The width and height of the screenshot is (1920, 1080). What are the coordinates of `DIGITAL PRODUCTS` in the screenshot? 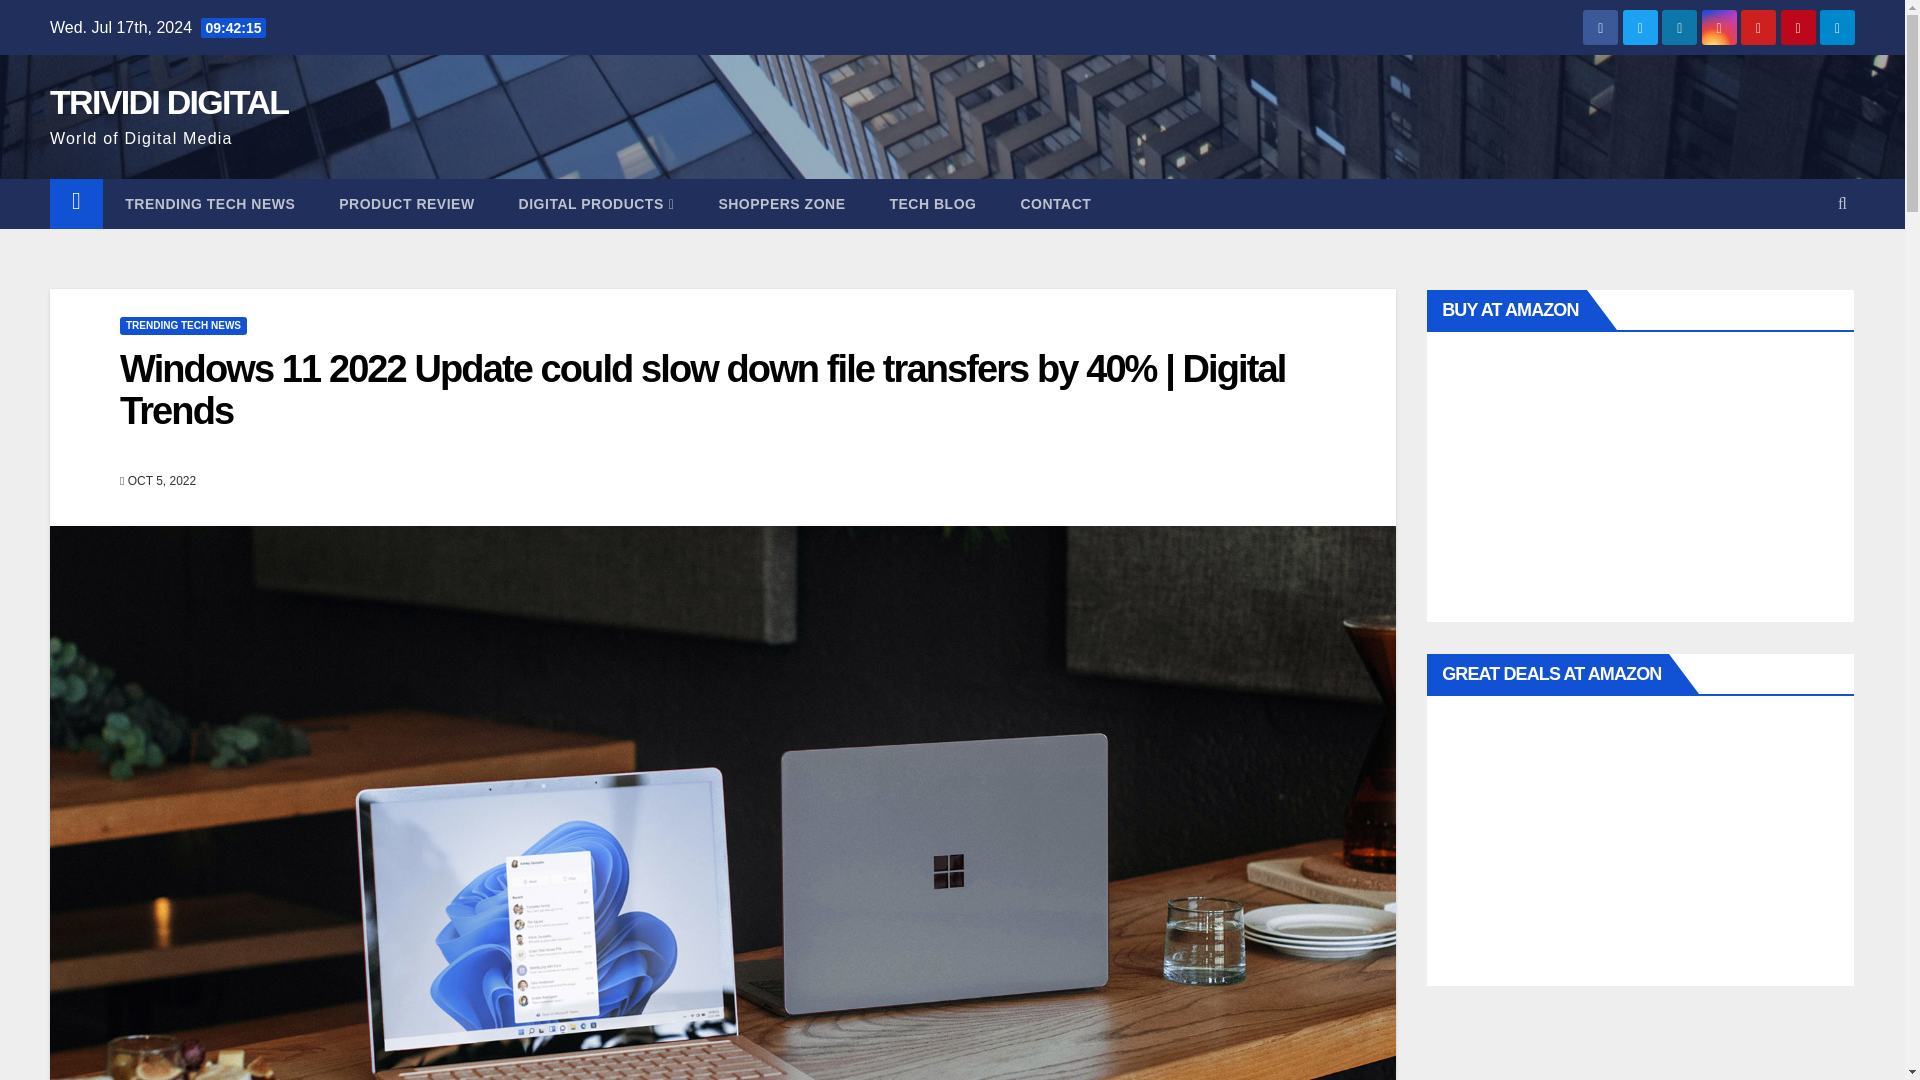 It's located at (596, 204).